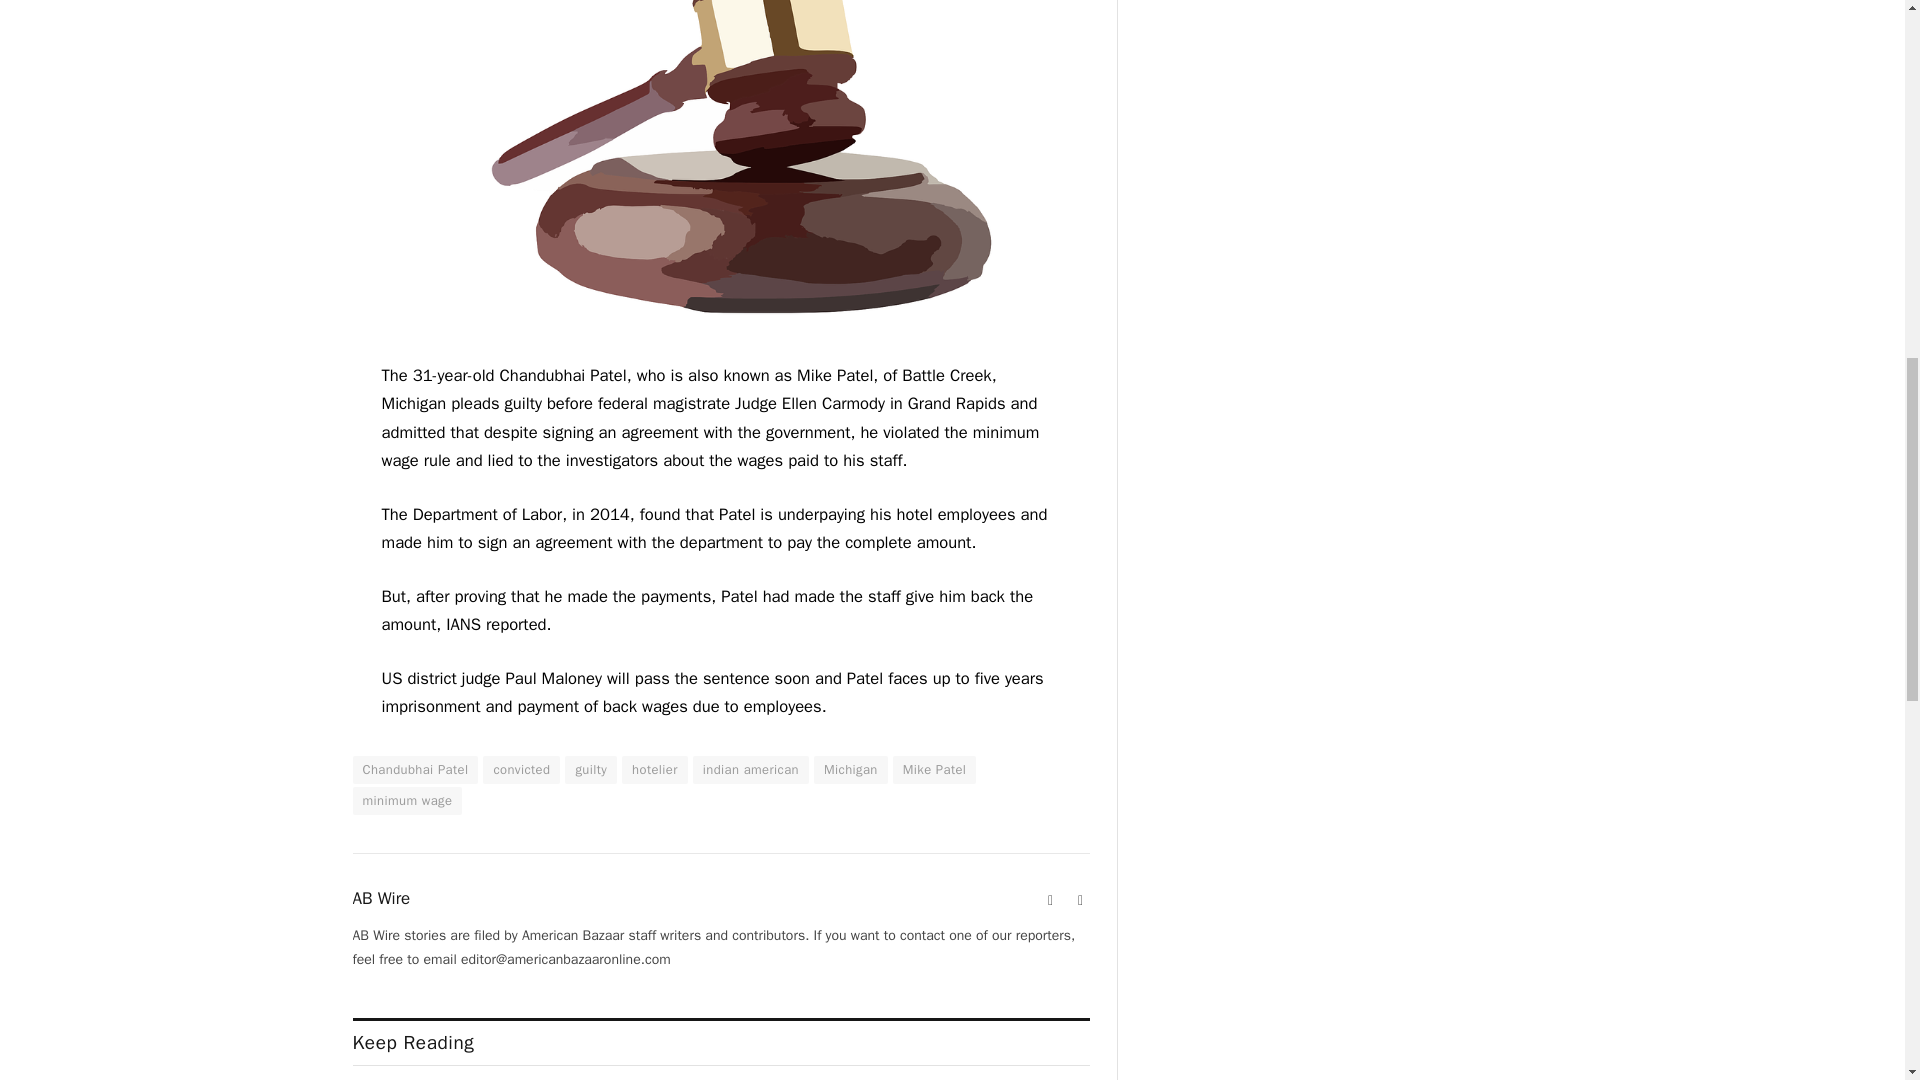 This screenshot has height=1080, width=1920. Describe the element at coordinates (590, 770) in the screenshot. I see `guilty` at that location.